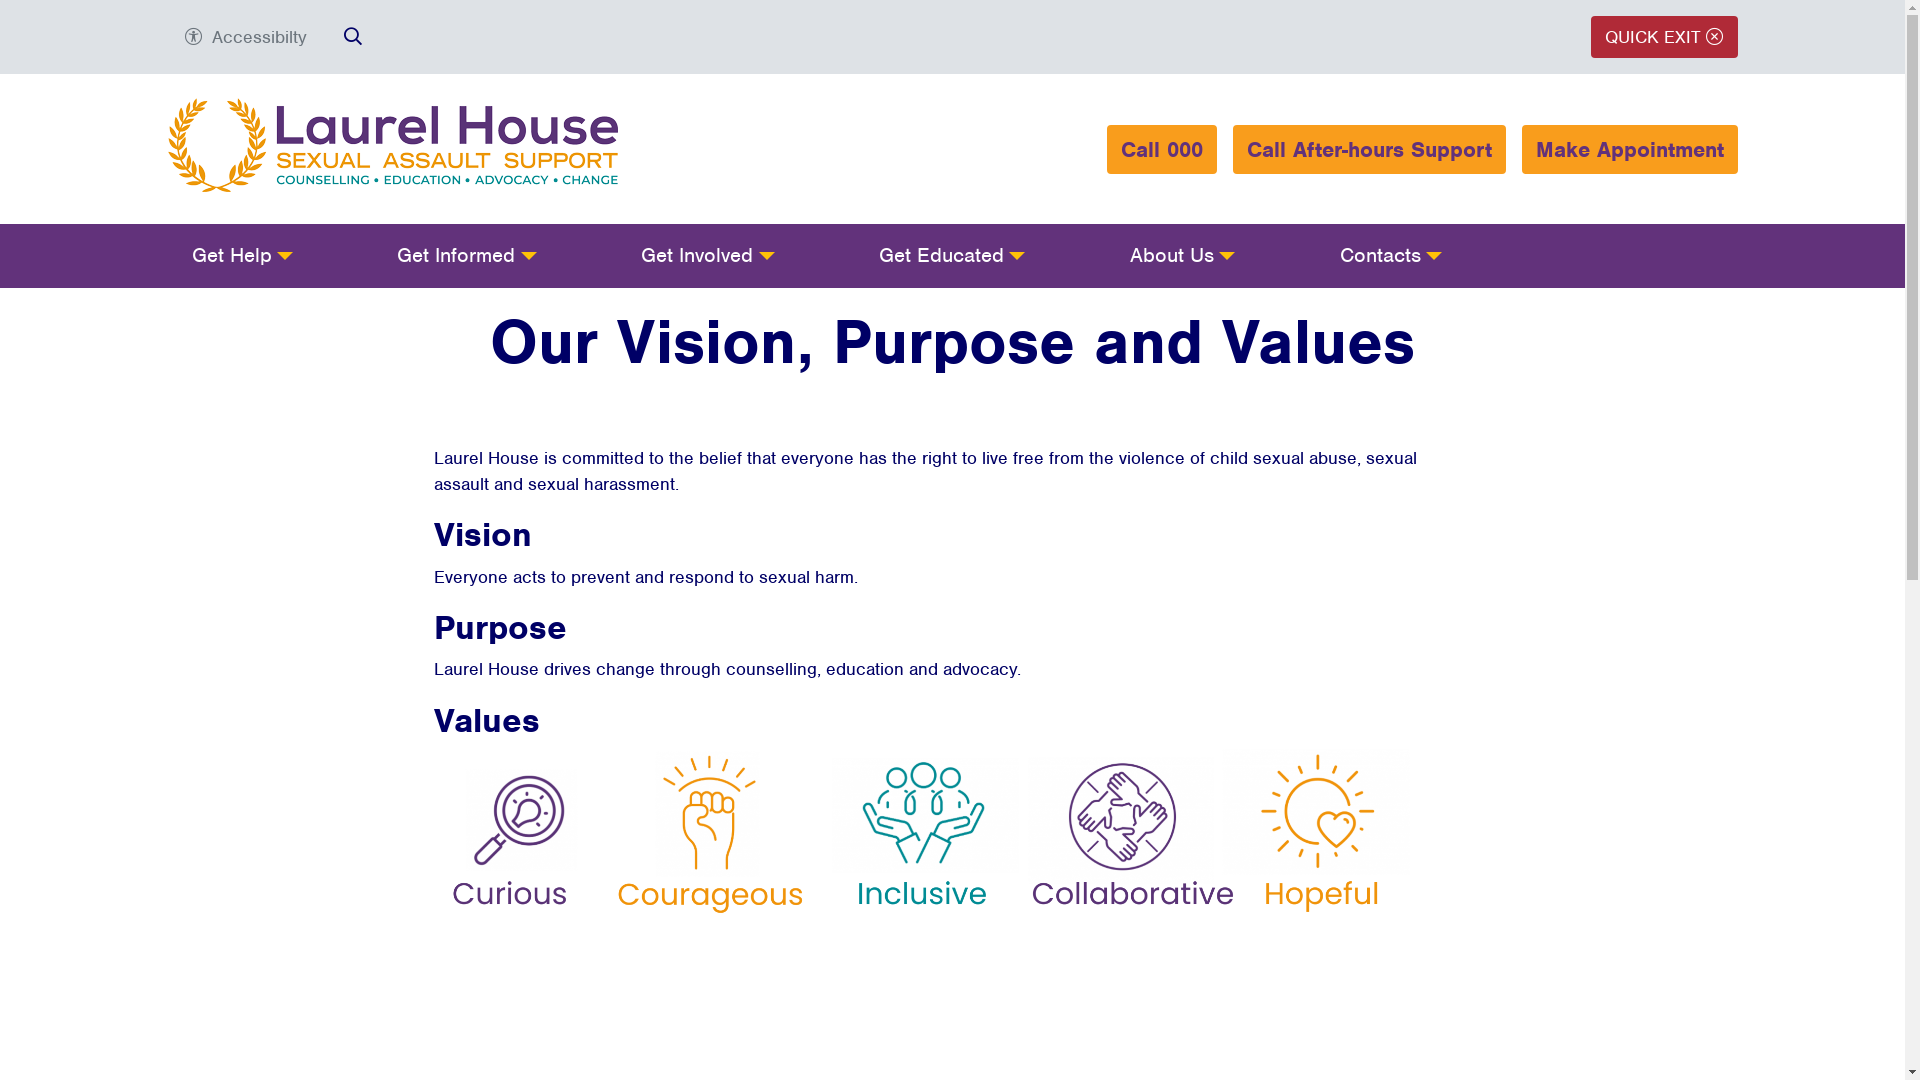  Describe the element at coordinates (1664, 37) in the screenshot. I see `QUICK EXIT` at that location.